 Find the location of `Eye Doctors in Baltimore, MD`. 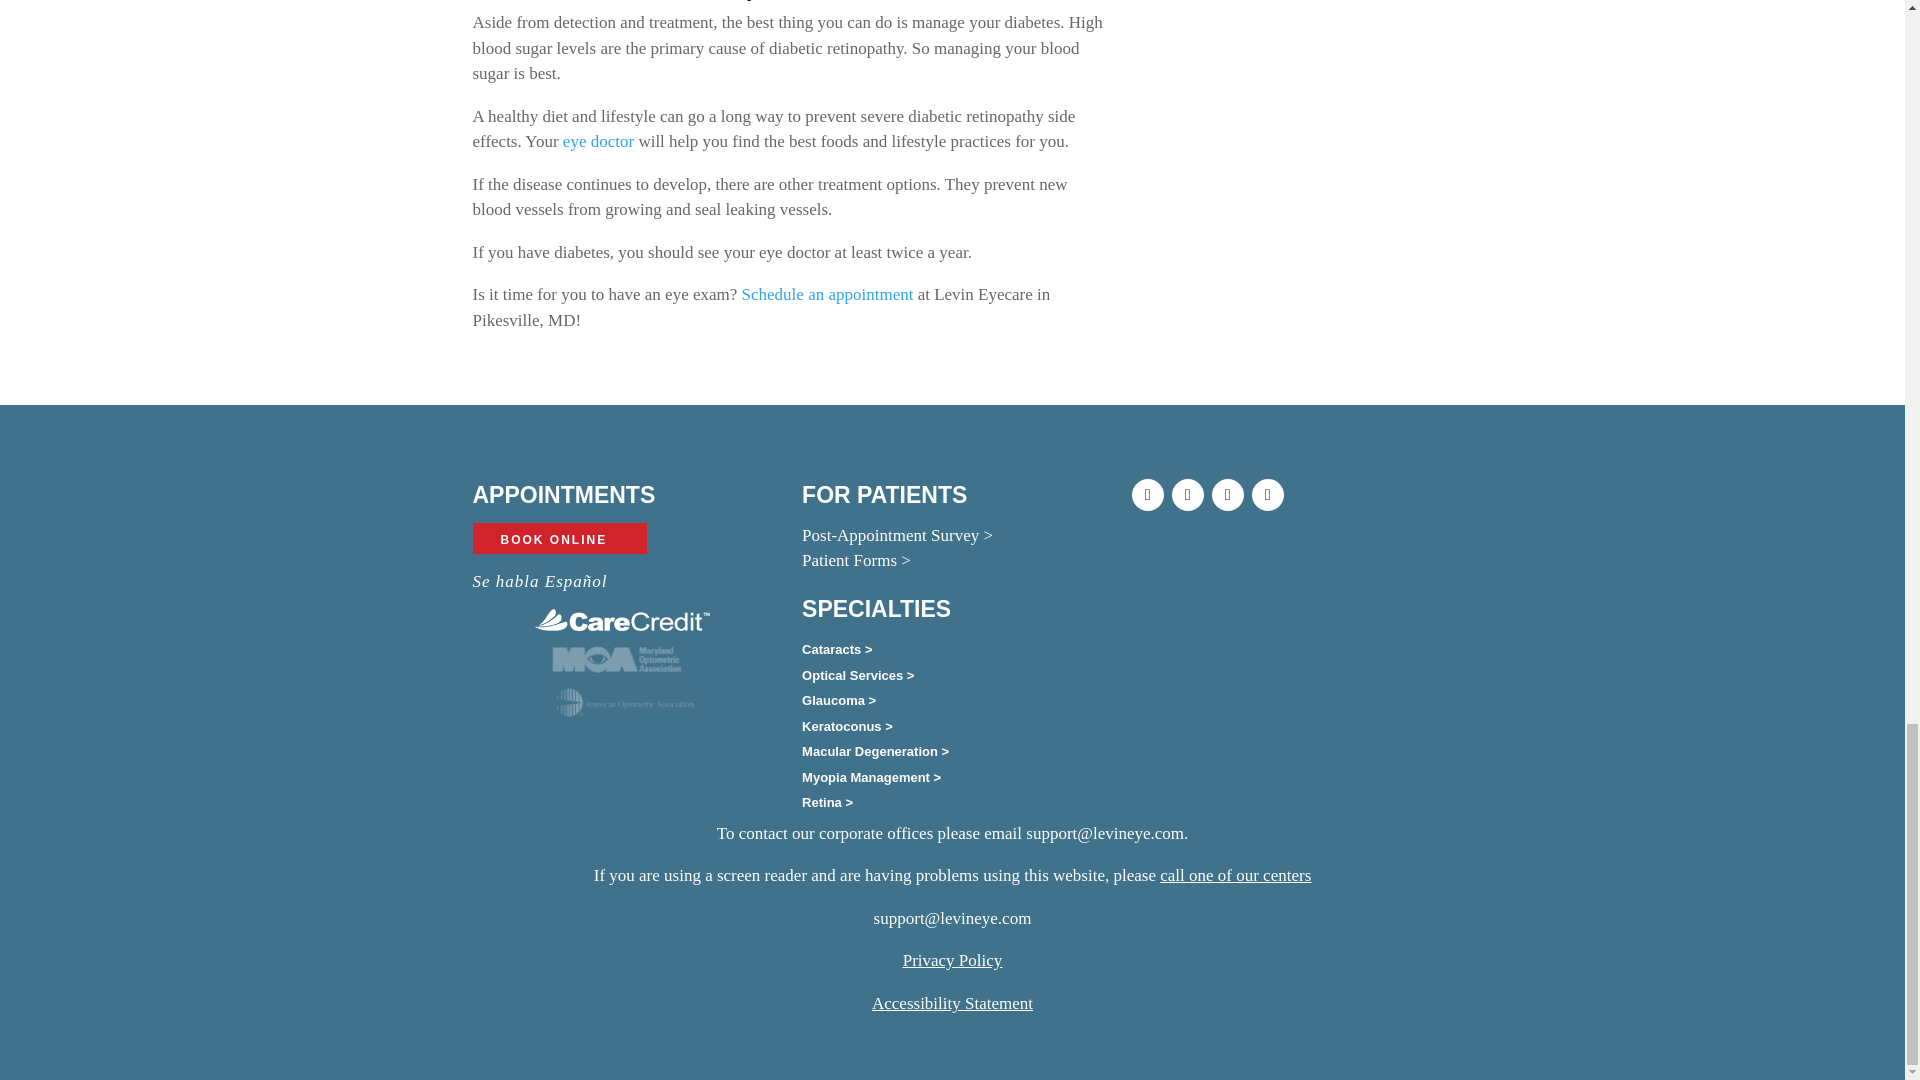

Eye Doctors in Baltimore, MD is located at coordinates (598, 141).